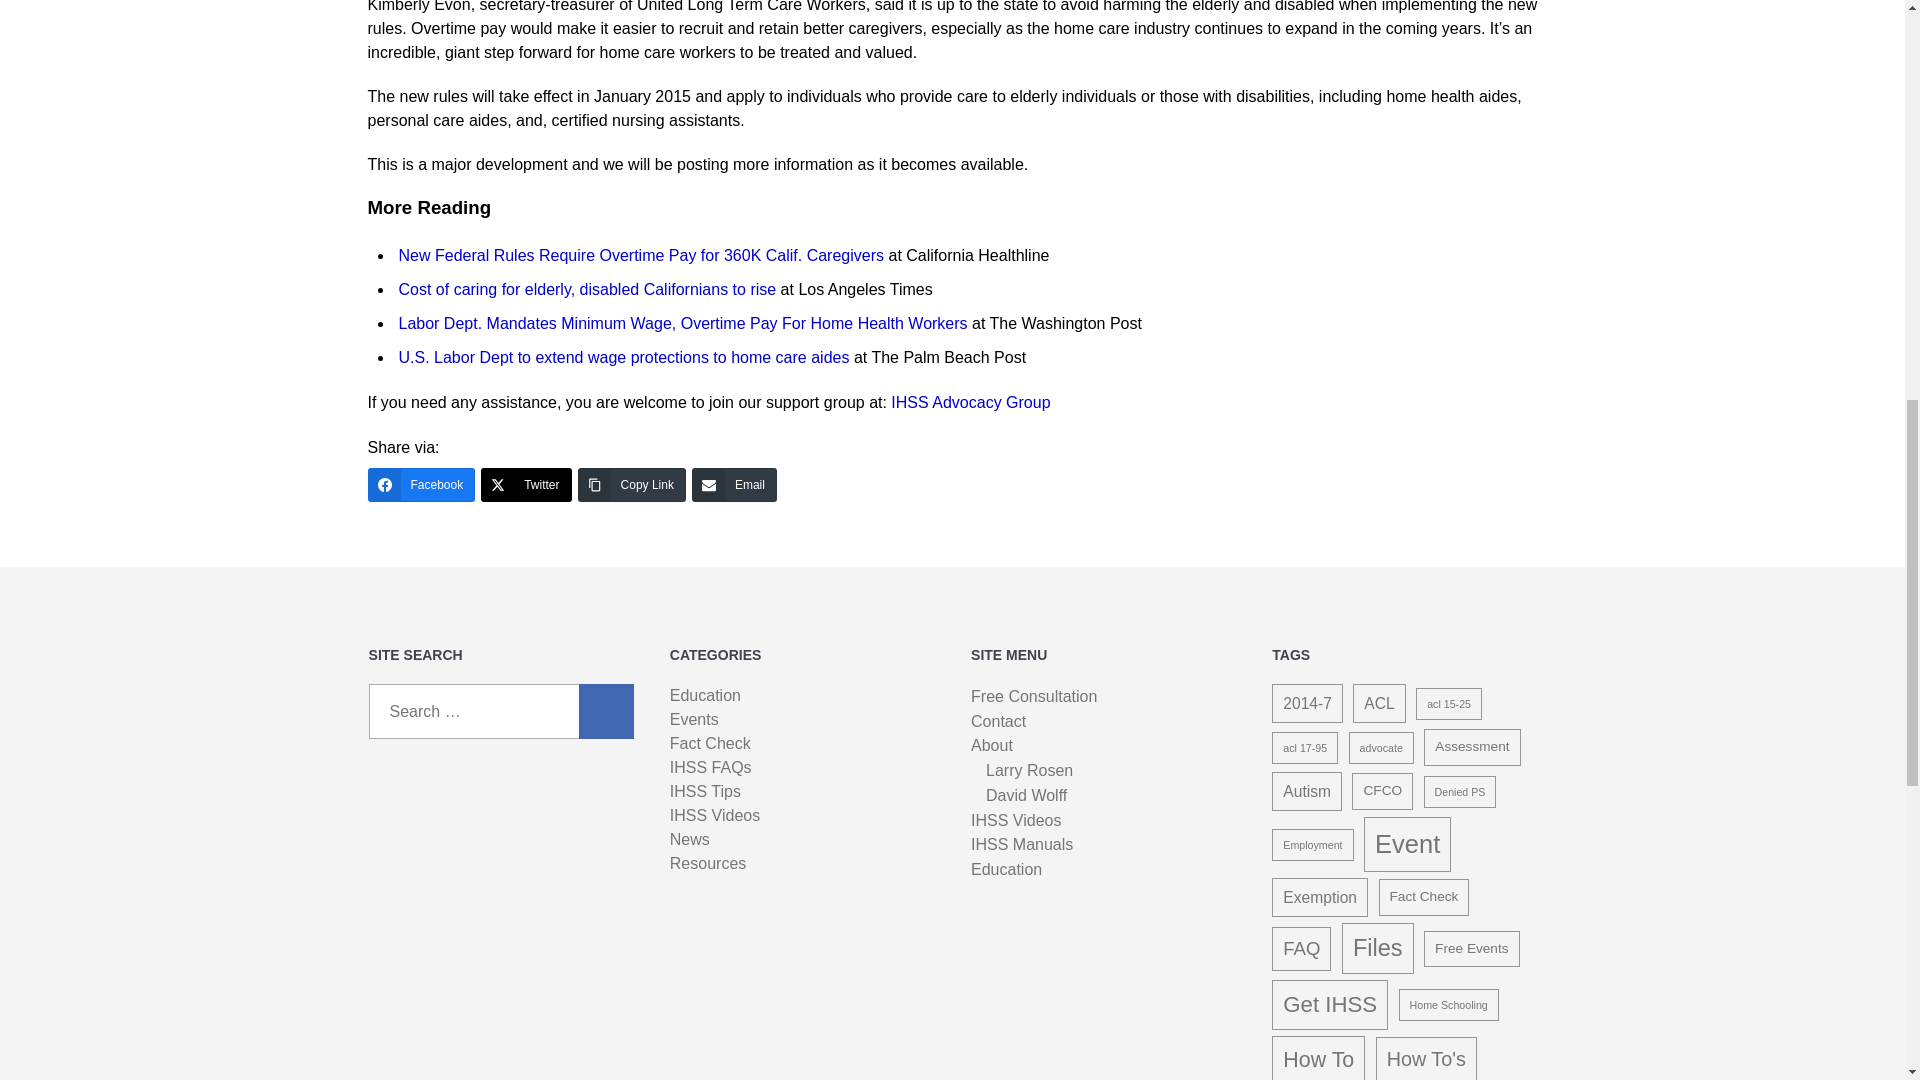 The width and height of the screenshot is (1920, 1080). Describe the element at coordinates (1379, 702) in the screenshot. I see `ACL` at that location.